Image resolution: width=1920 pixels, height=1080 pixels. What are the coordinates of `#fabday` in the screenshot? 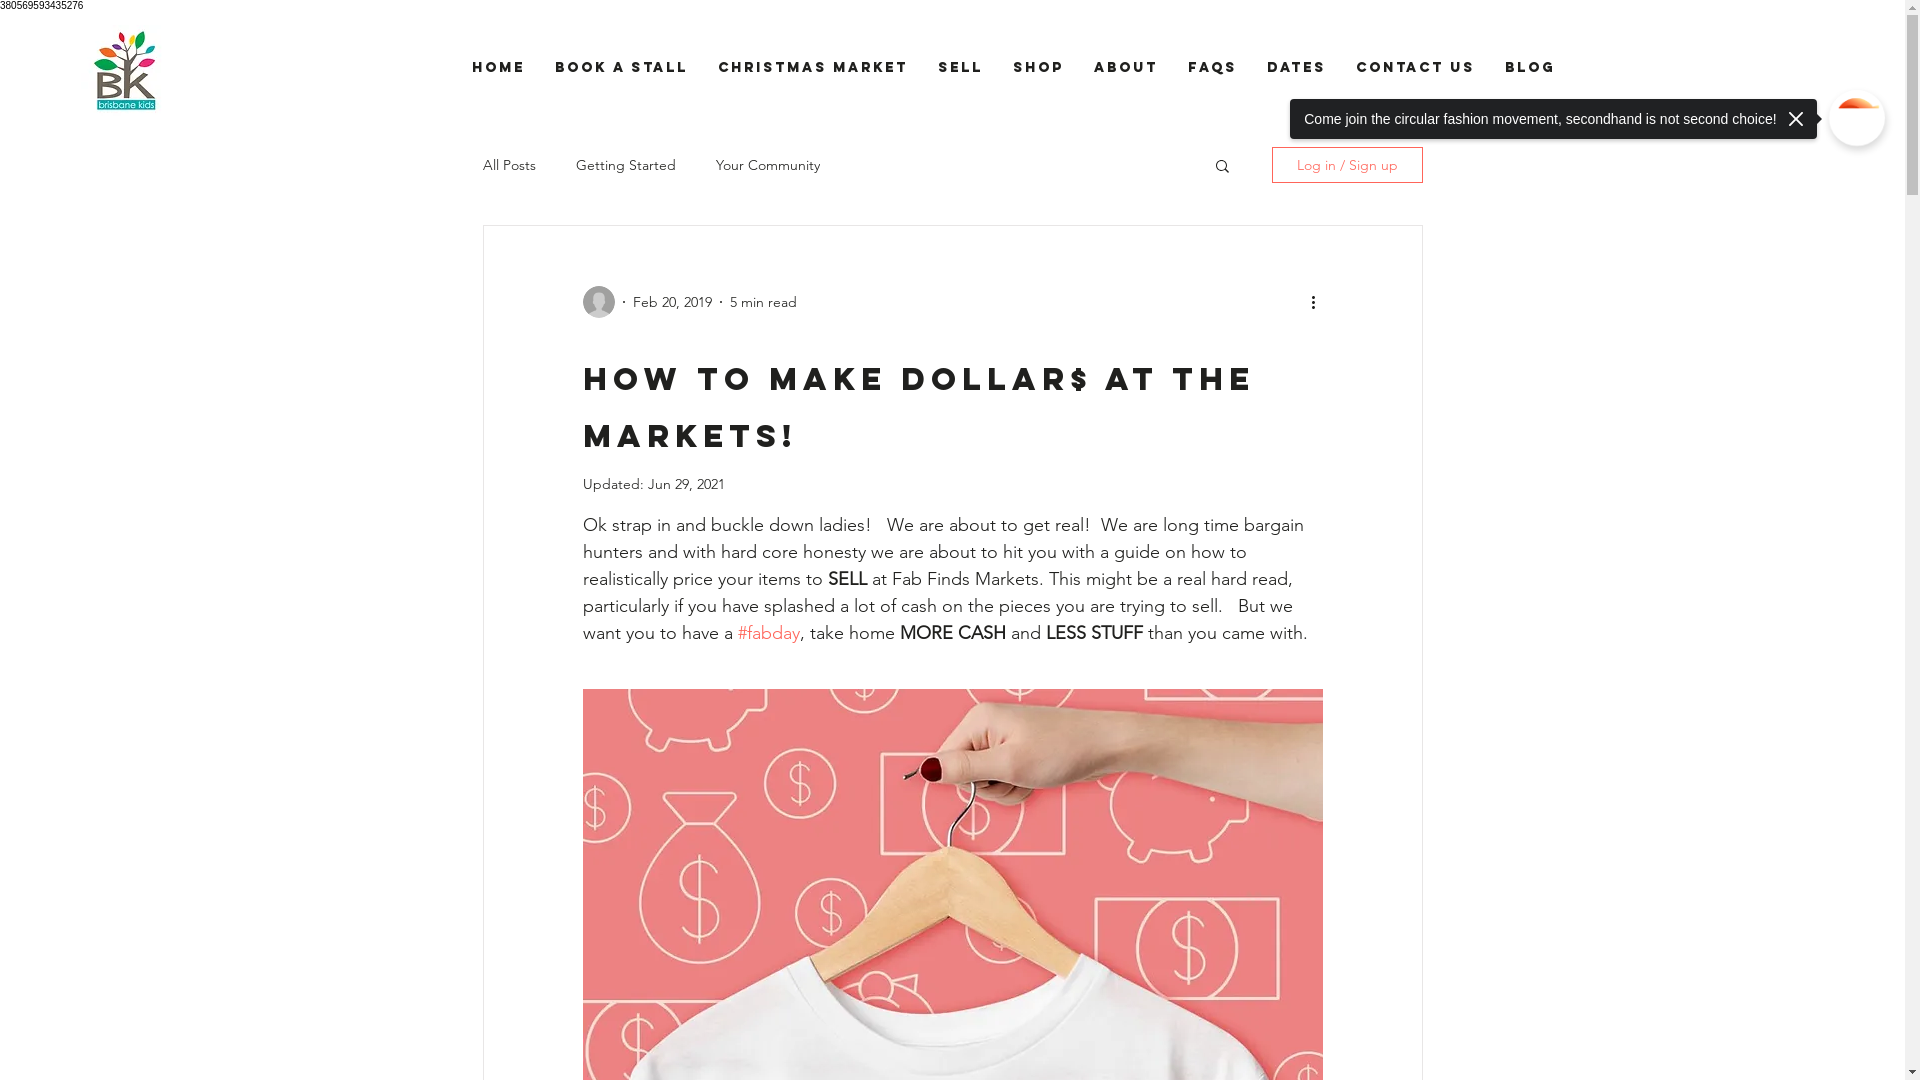 It's located at (769, 633).